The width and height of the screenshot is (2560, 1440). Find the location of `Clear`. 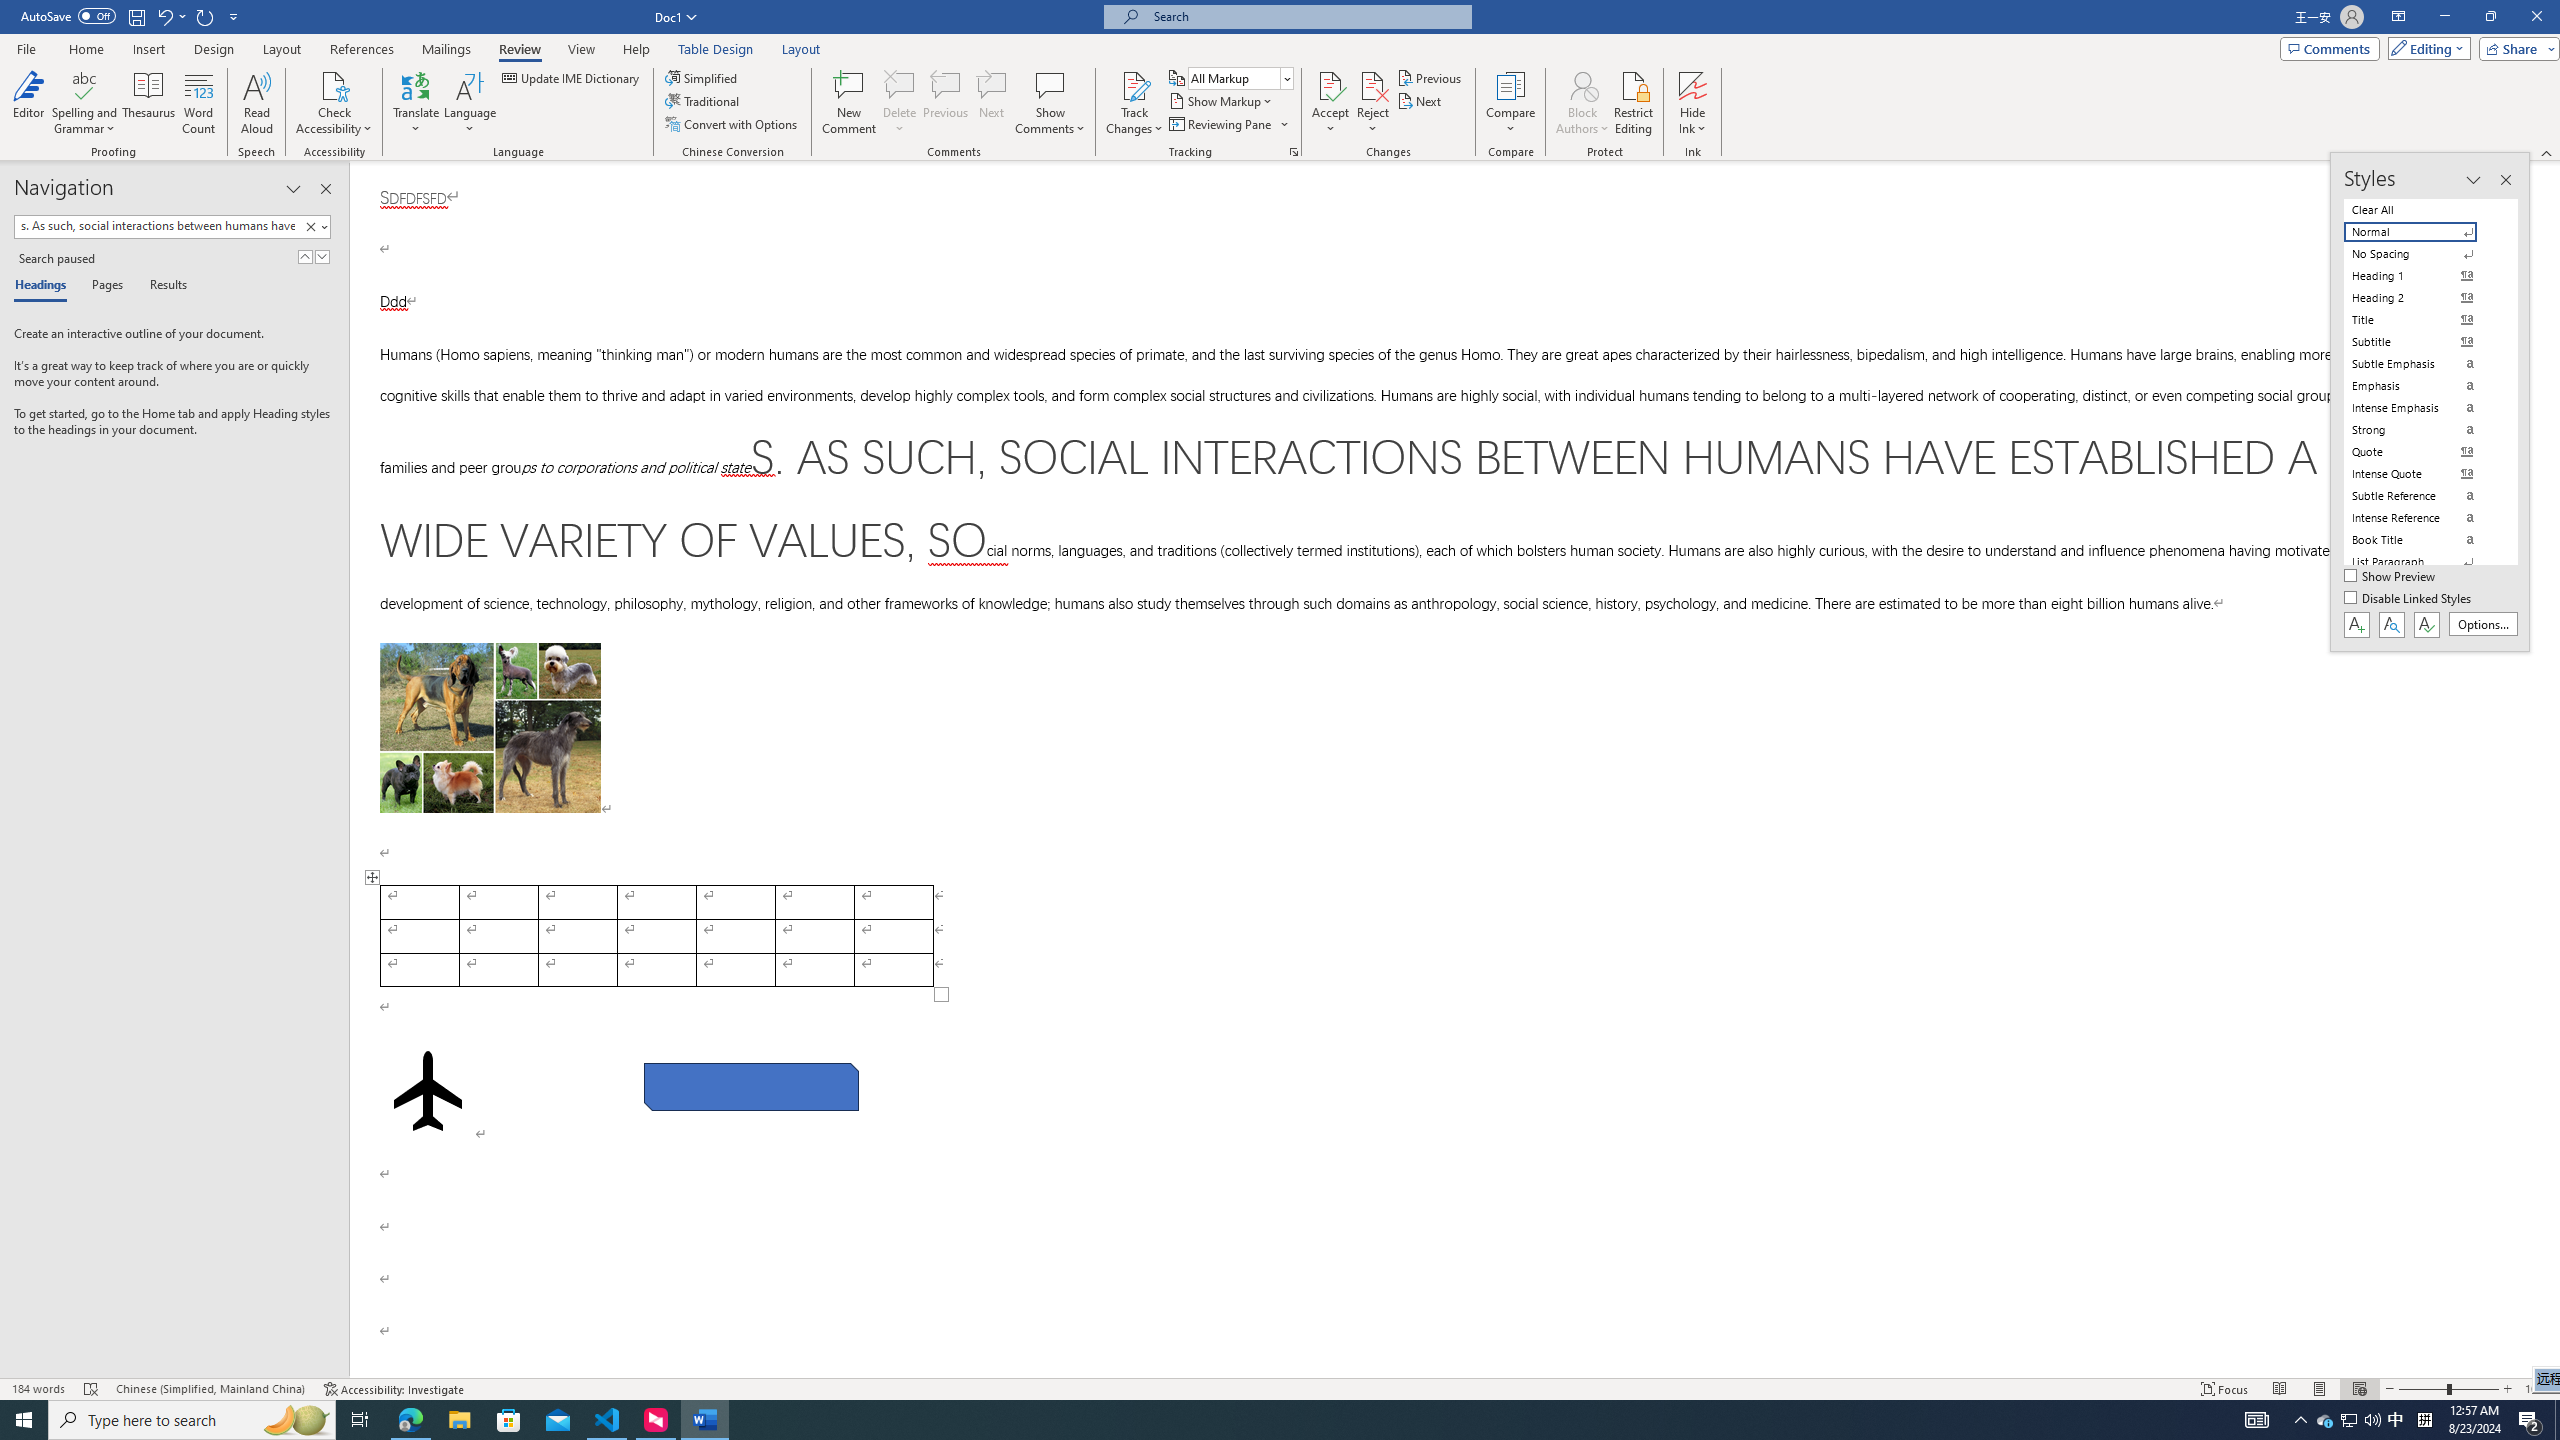

Clear is located at coordinates (314, 226).